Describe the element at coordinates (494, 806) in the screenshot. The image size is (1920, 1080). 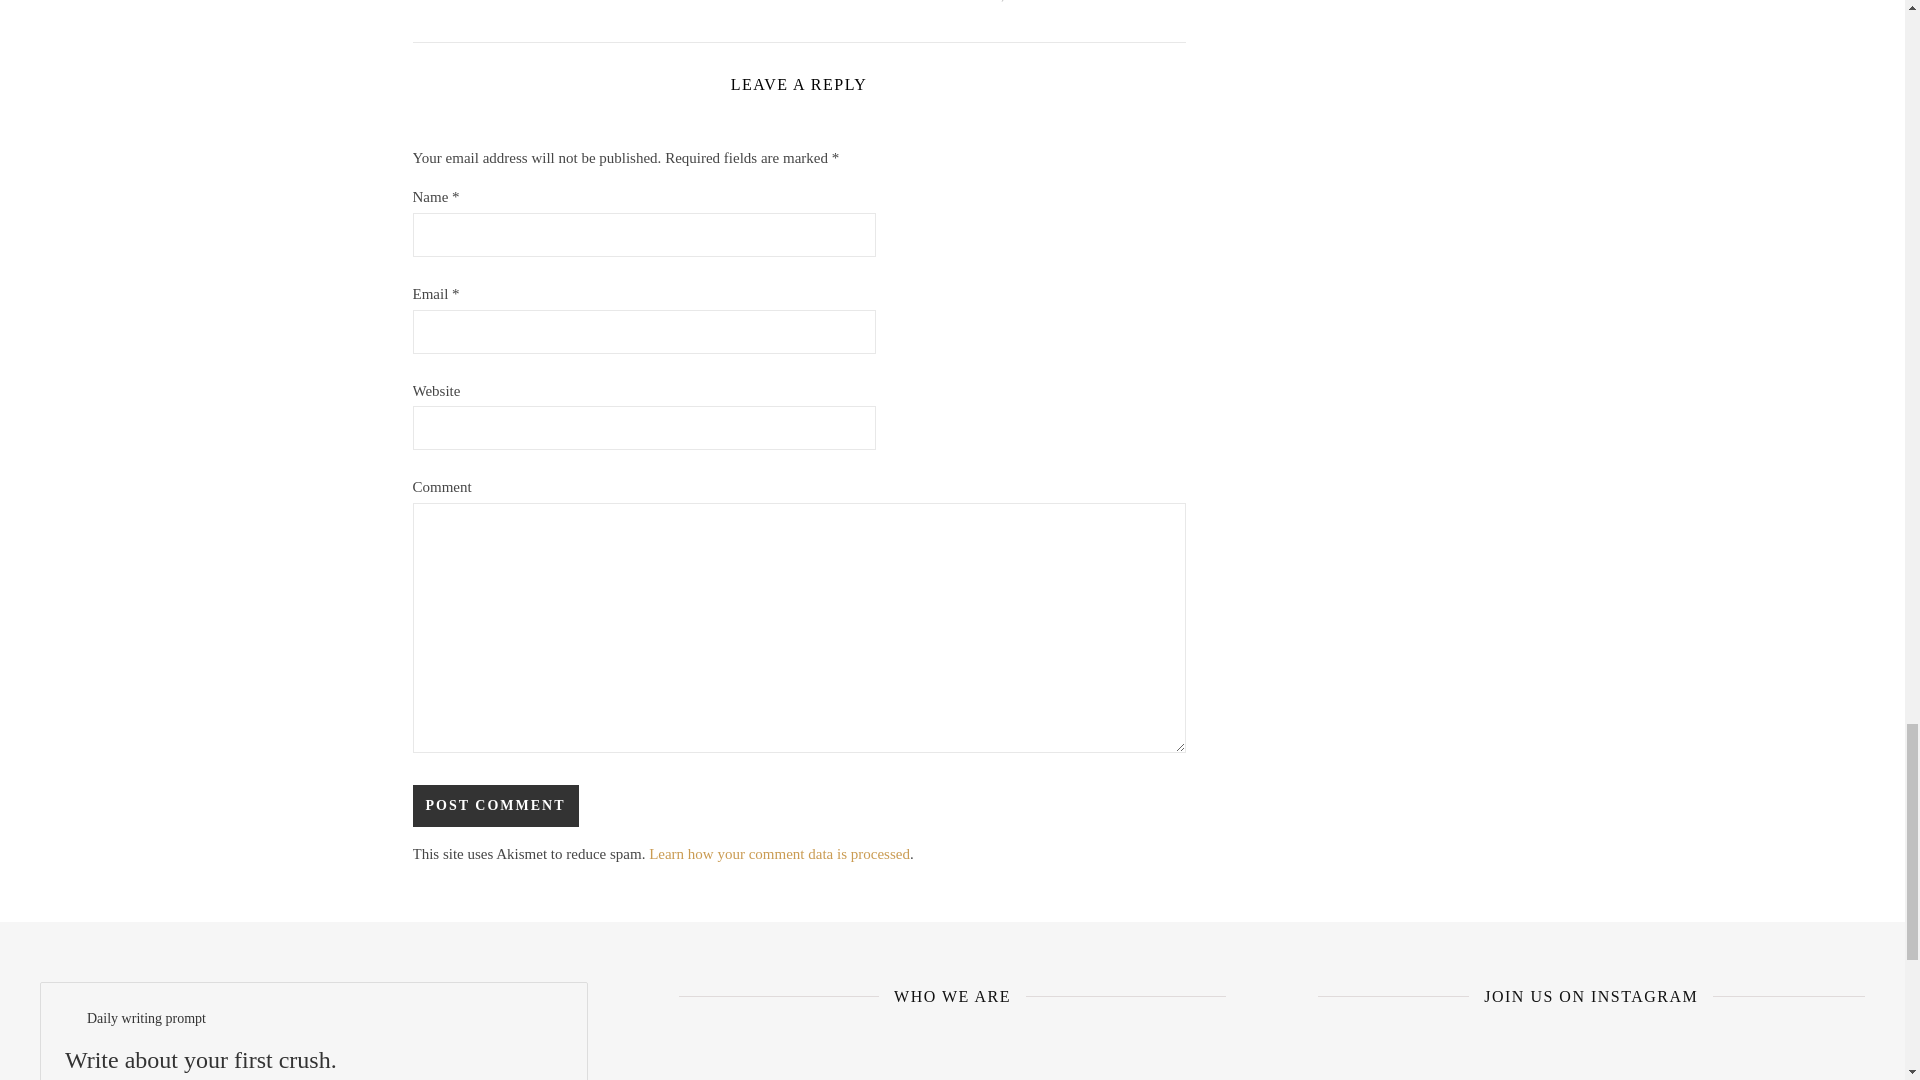
I see `Post Comment` at that location.